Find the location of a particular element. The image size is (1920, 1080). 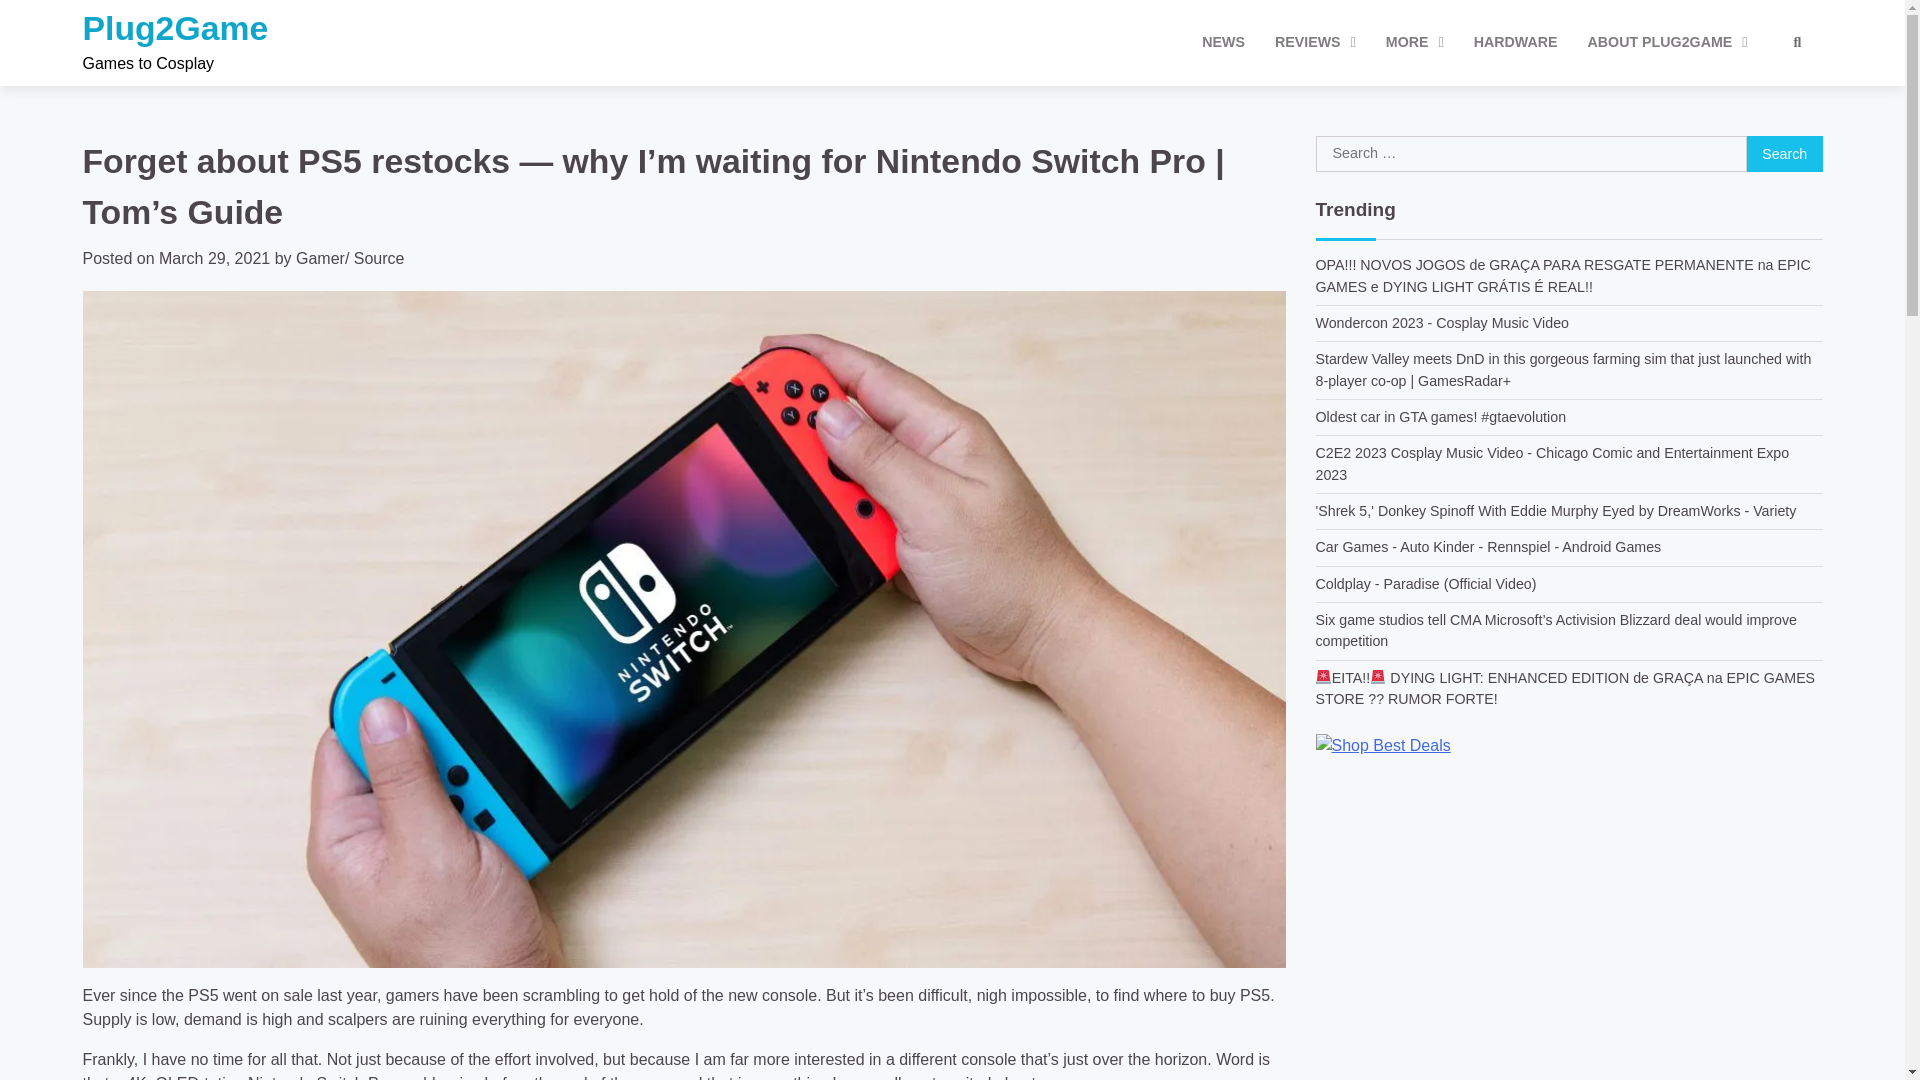

ABOUT PLUG2GAME is located at coordinates (1667, 42).